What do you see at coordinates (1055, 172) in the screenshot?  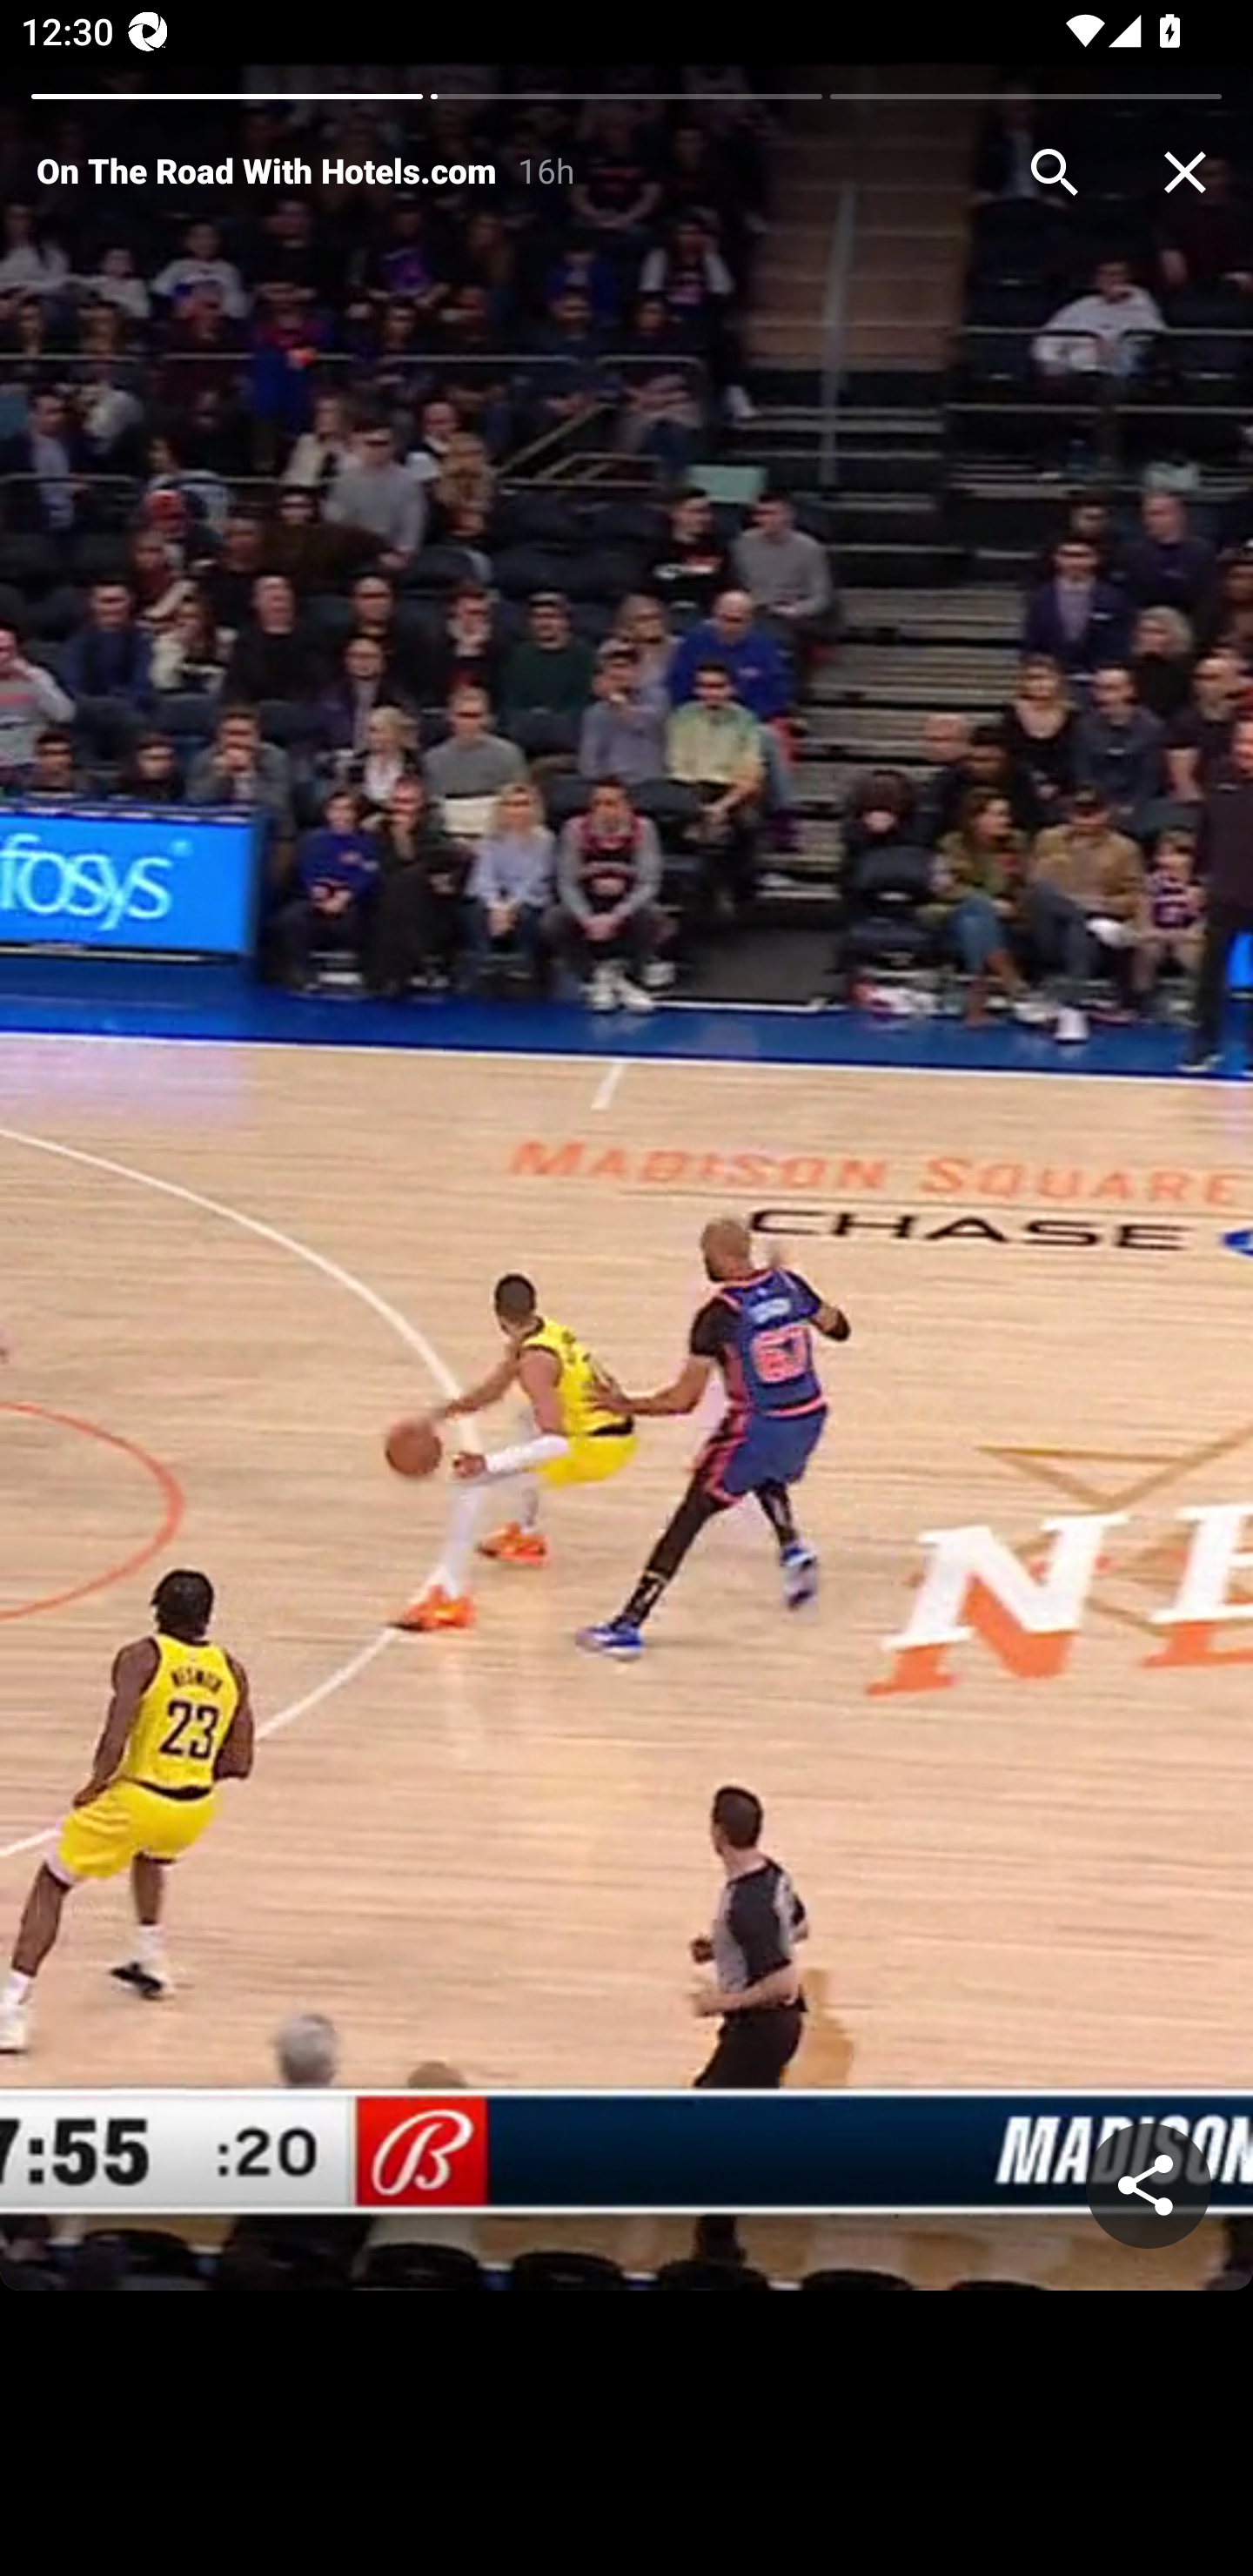 I see `search` at bounding box center [1055, 172].